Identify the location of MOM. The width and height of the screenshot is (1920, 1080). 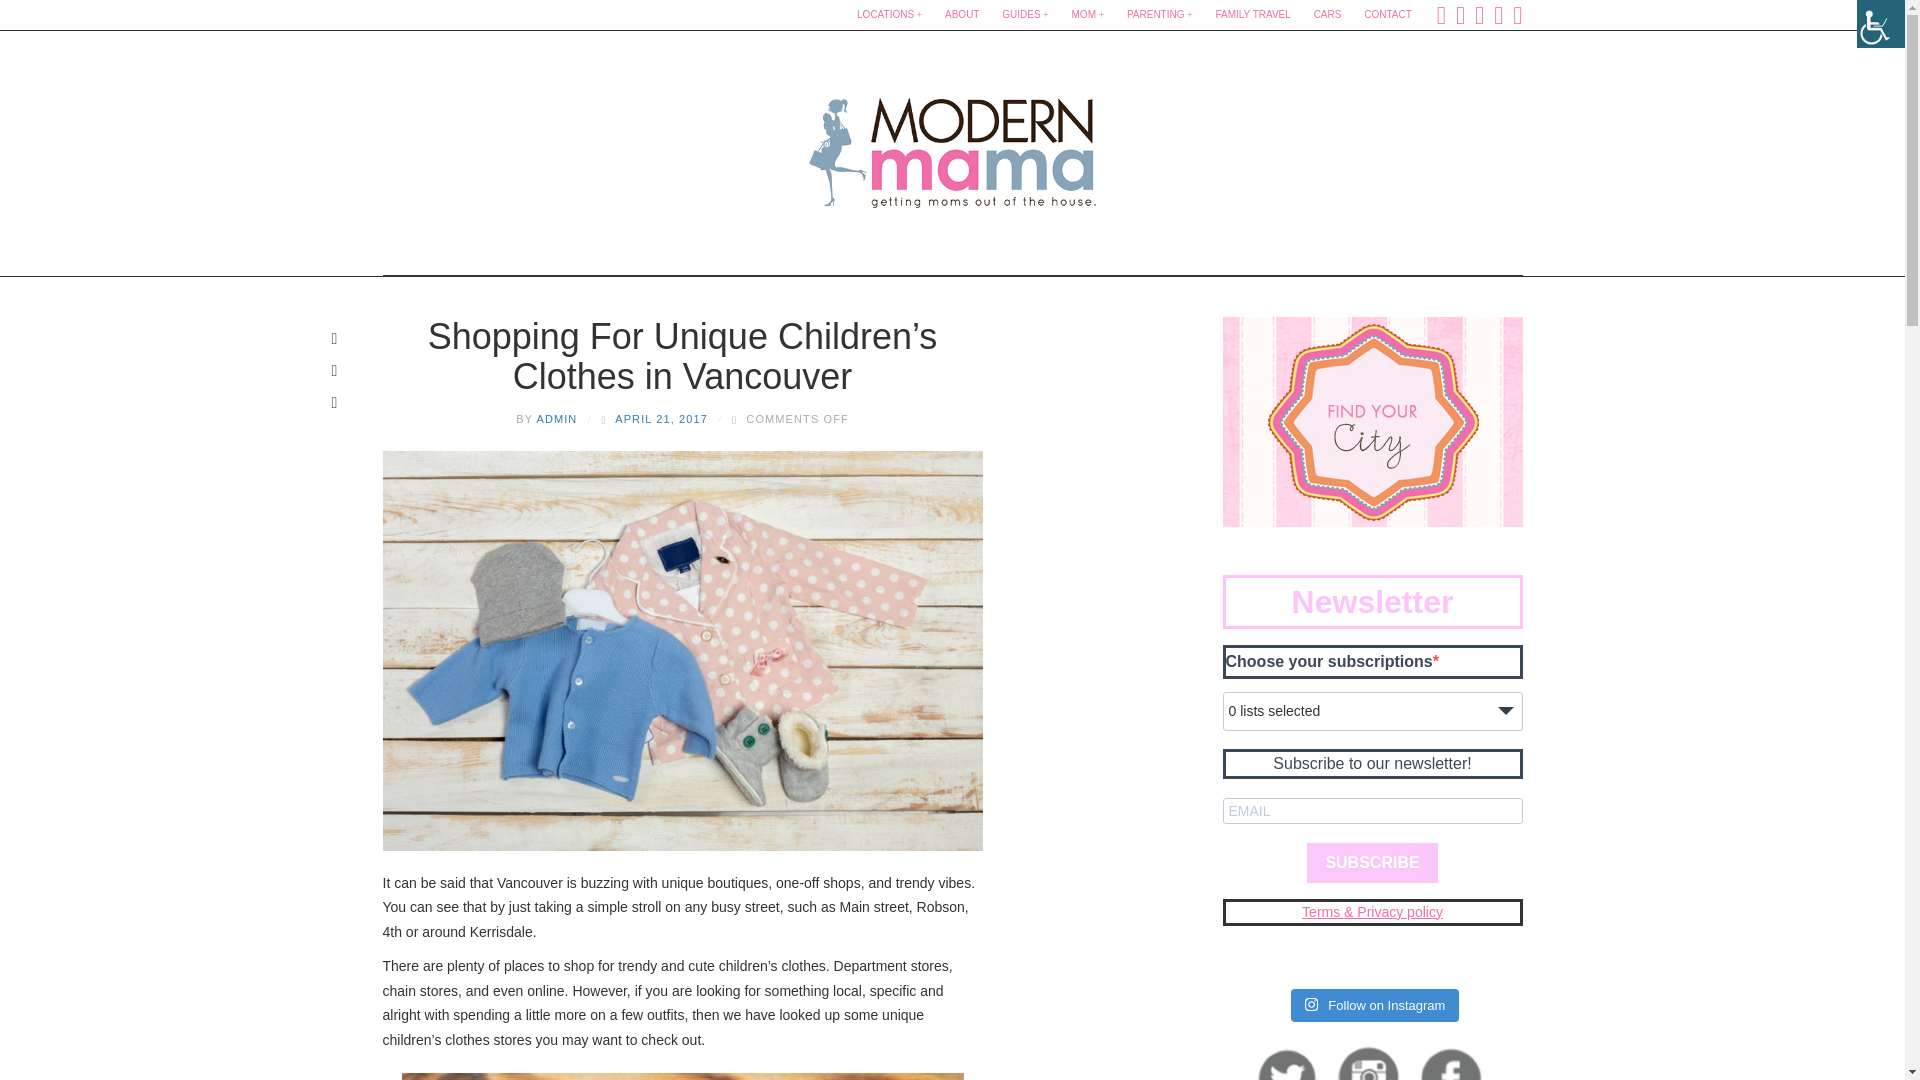
(1088, 15).